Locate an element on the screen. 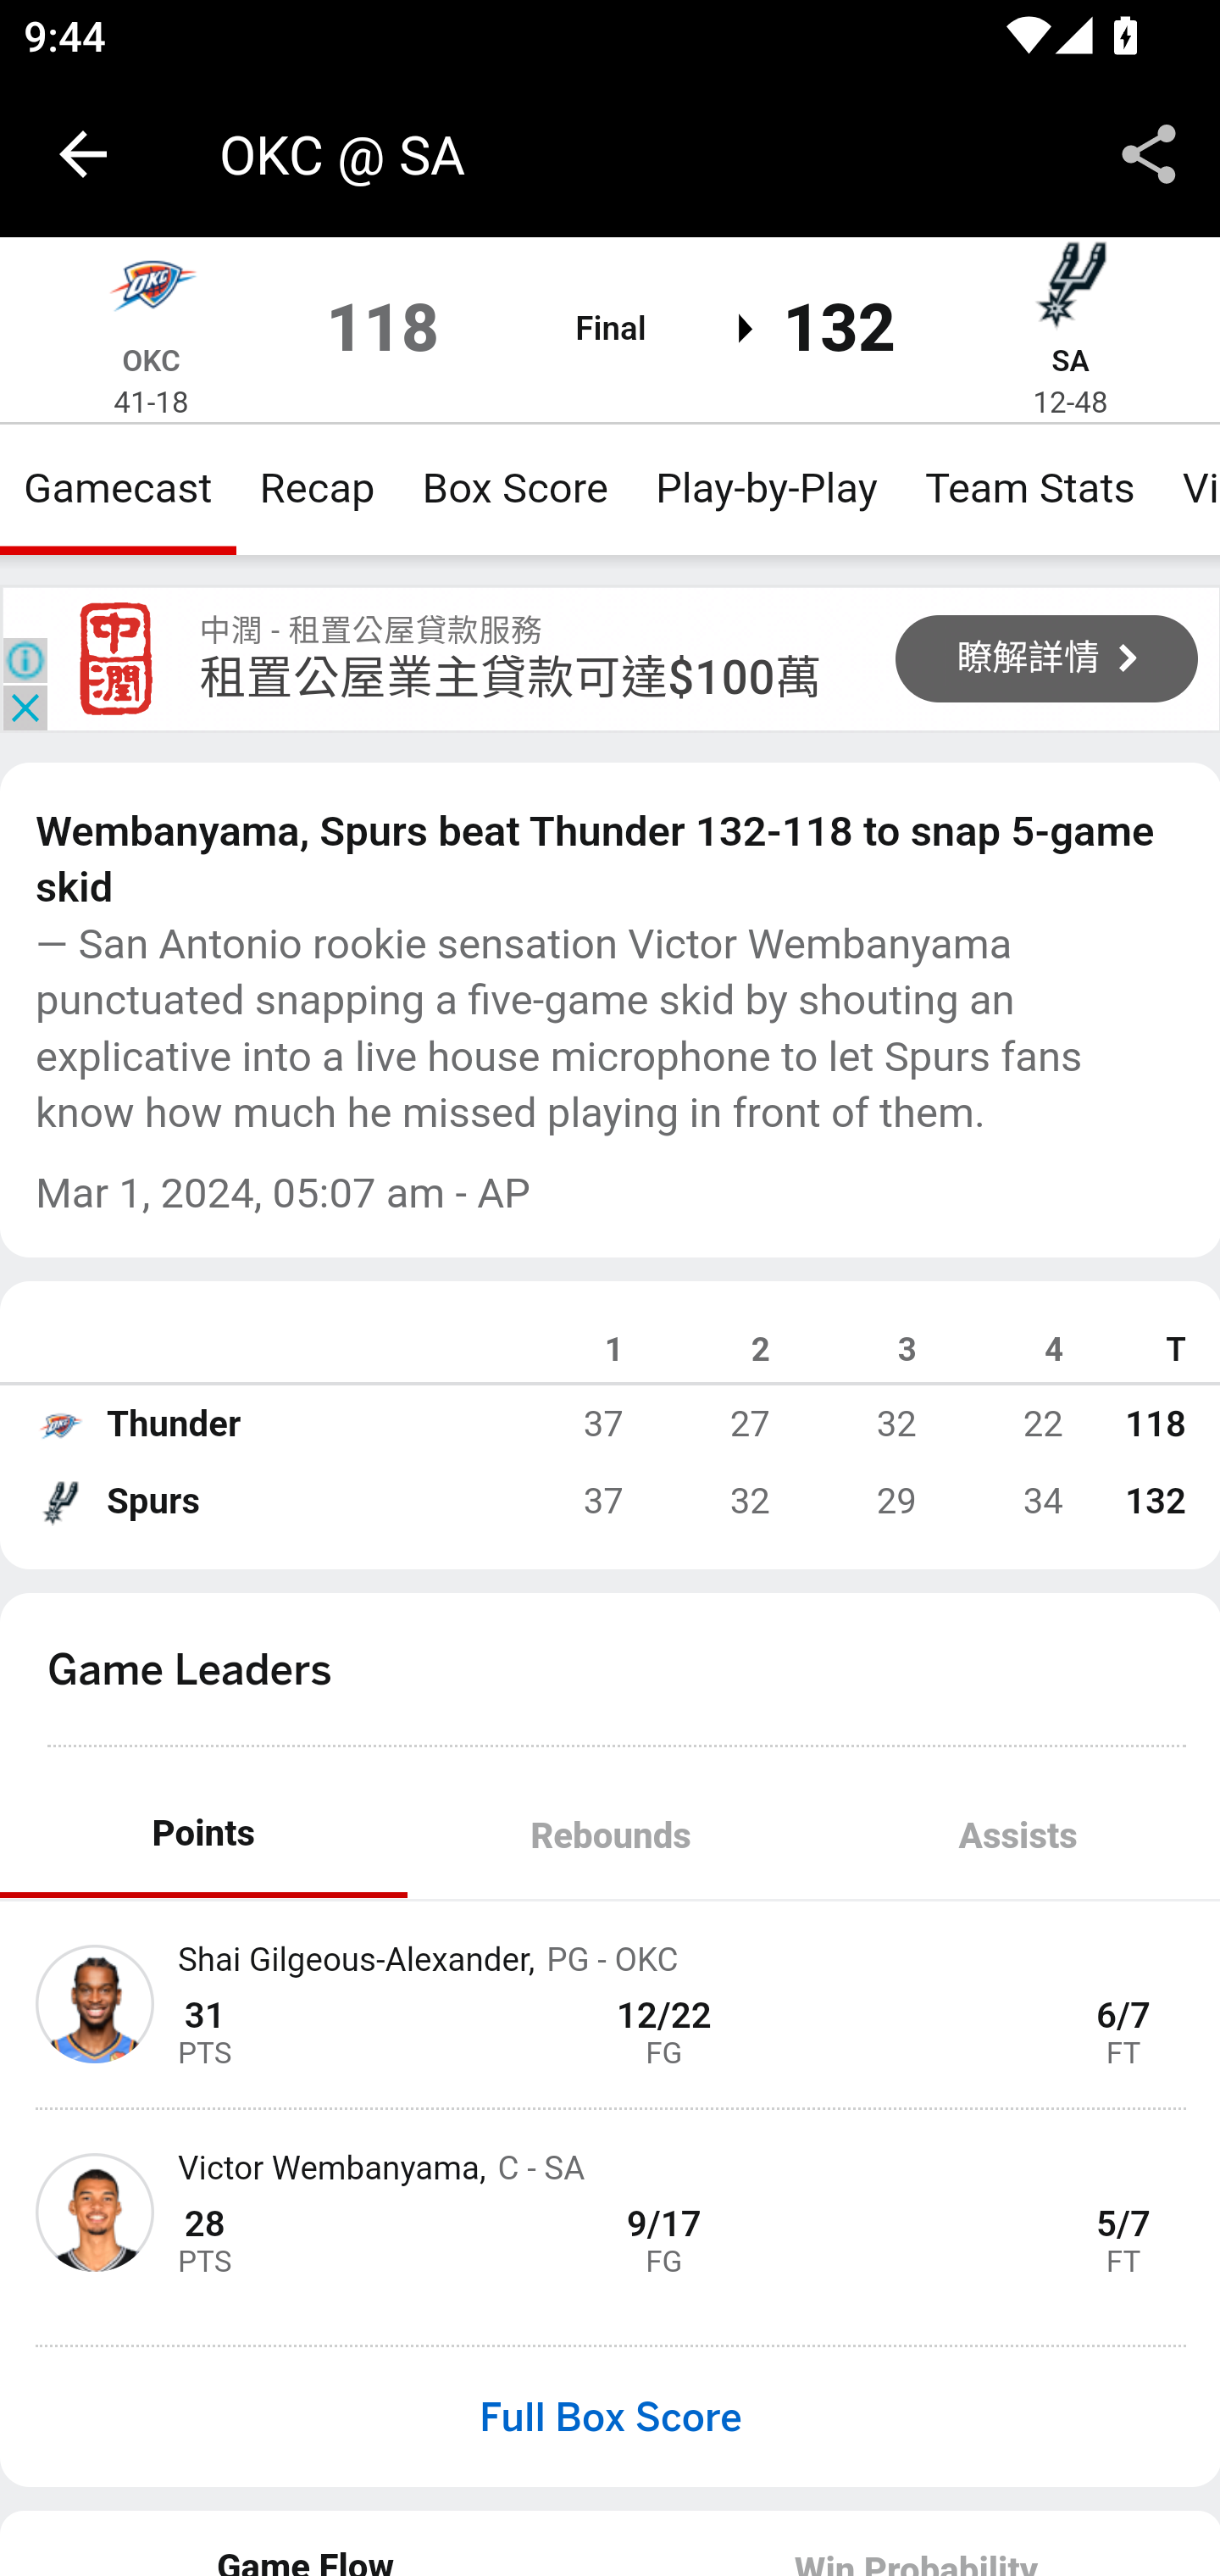 The width and height of the screenshot is (1220, 2576). San Antonio Spurs is located at coordinates (1070, 291).